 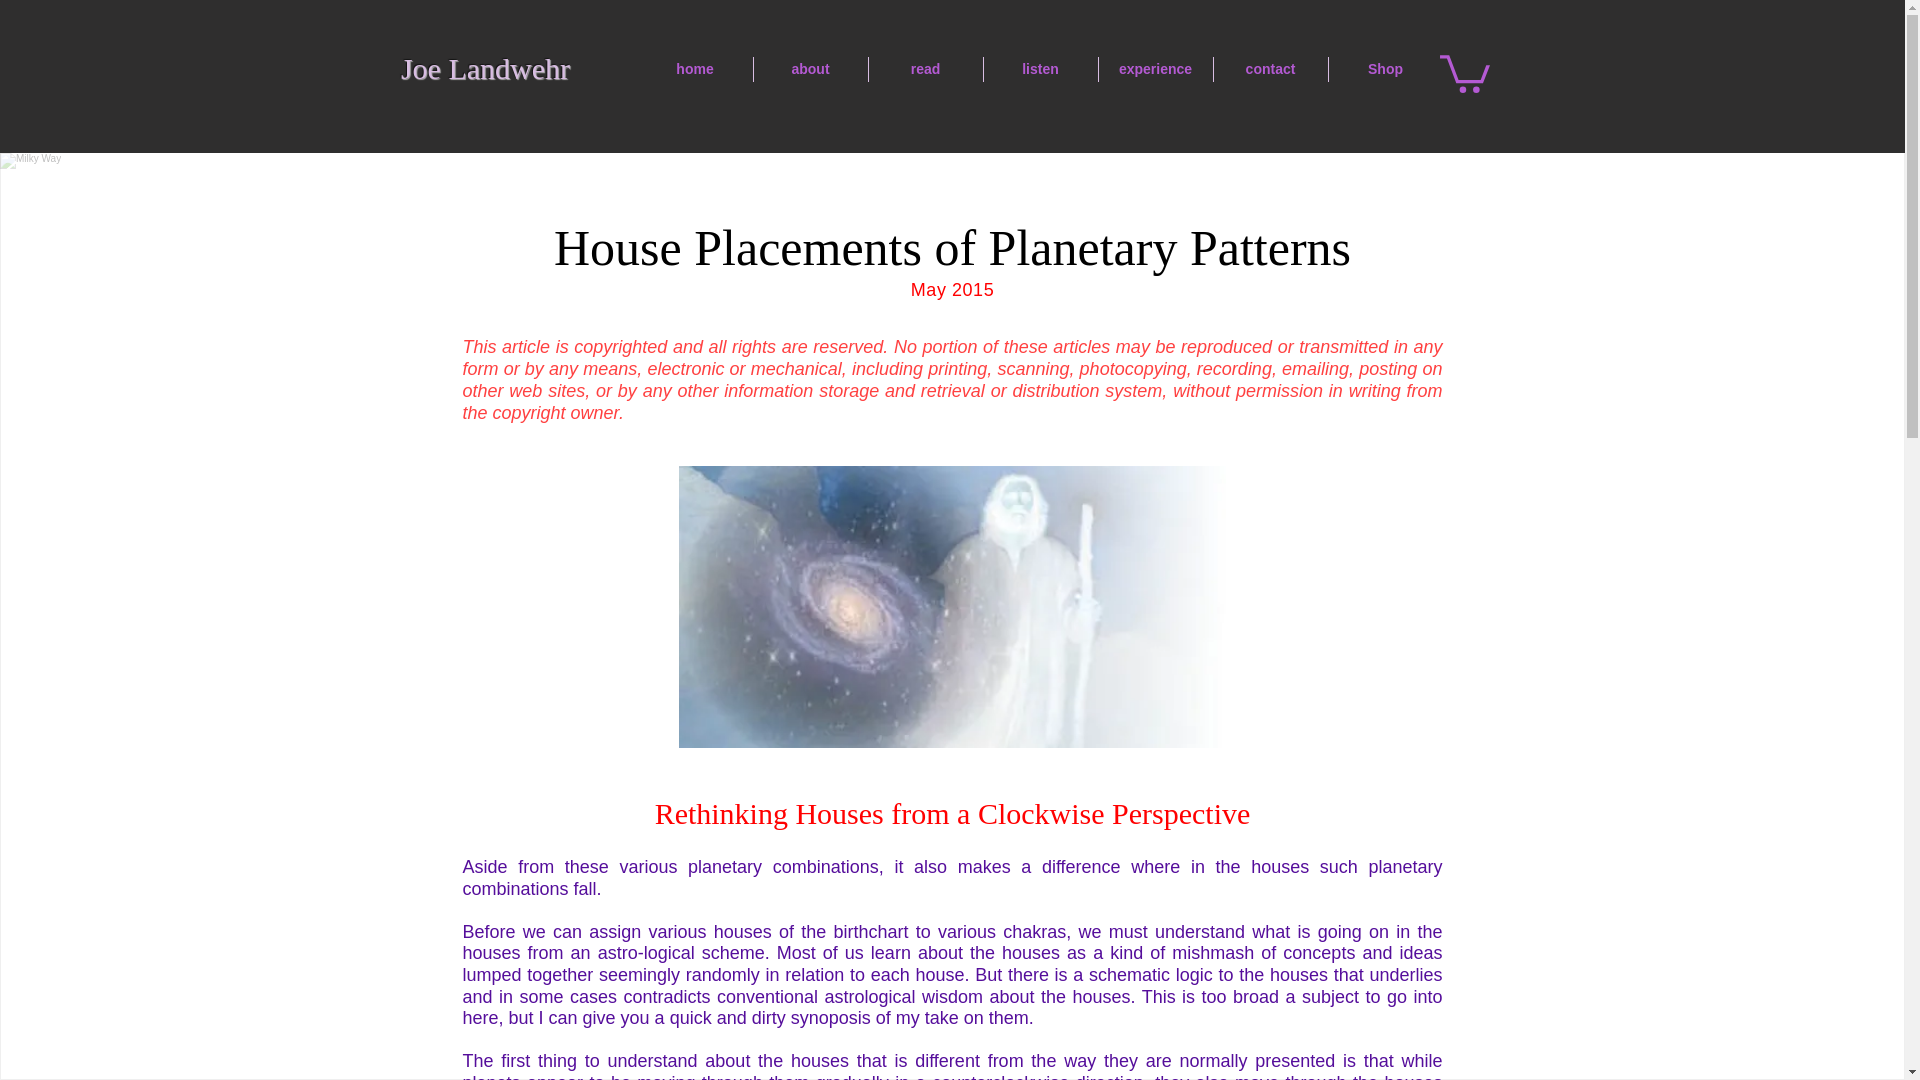 What do you see at coordinates (810, 70) in the screenshot?
I see `about` at bounding box center [810, 70].